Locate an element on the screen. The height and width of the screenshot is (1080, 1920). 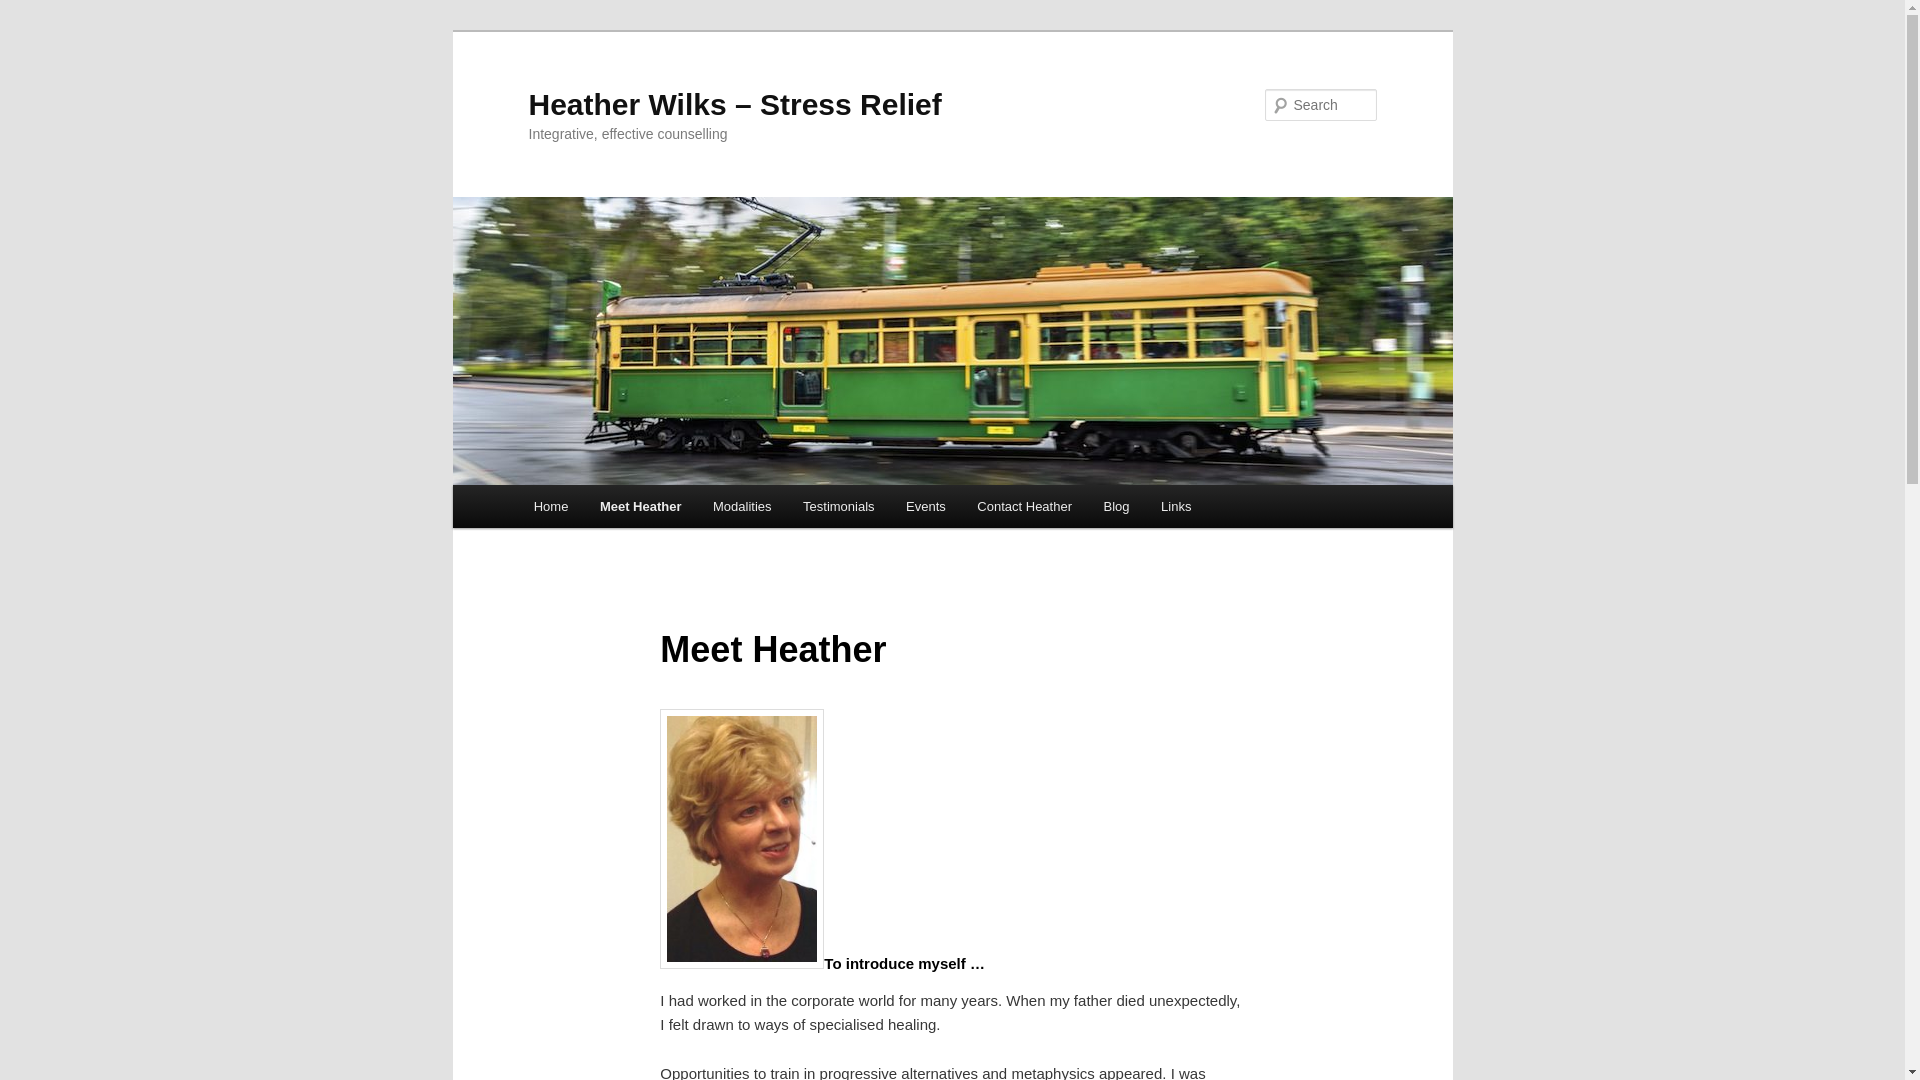
Search is located at coordinates (32, 11).